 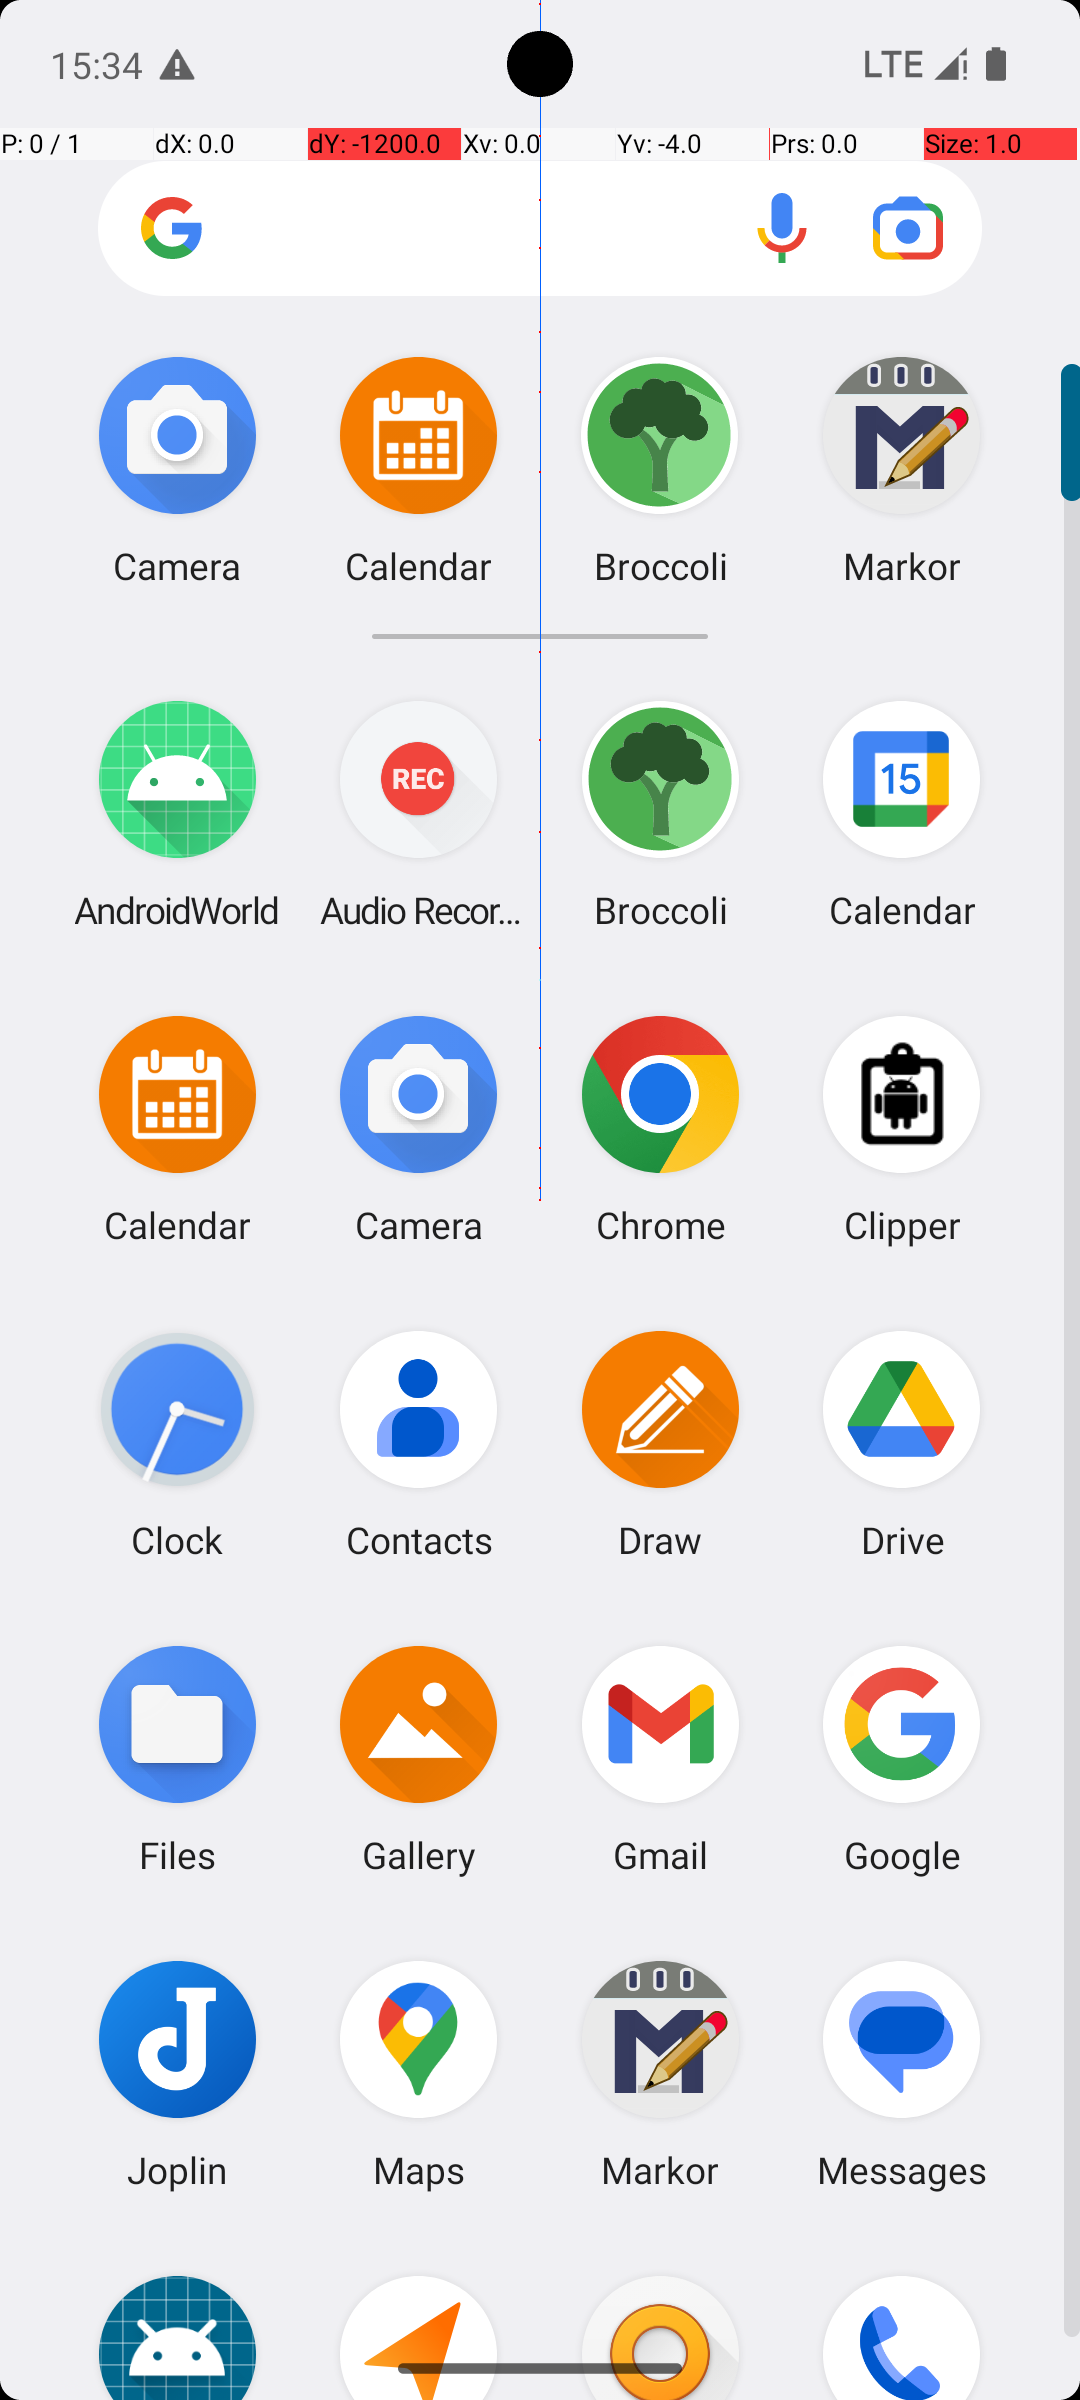 I want to click on Messages, so click(x=902, y=2074).